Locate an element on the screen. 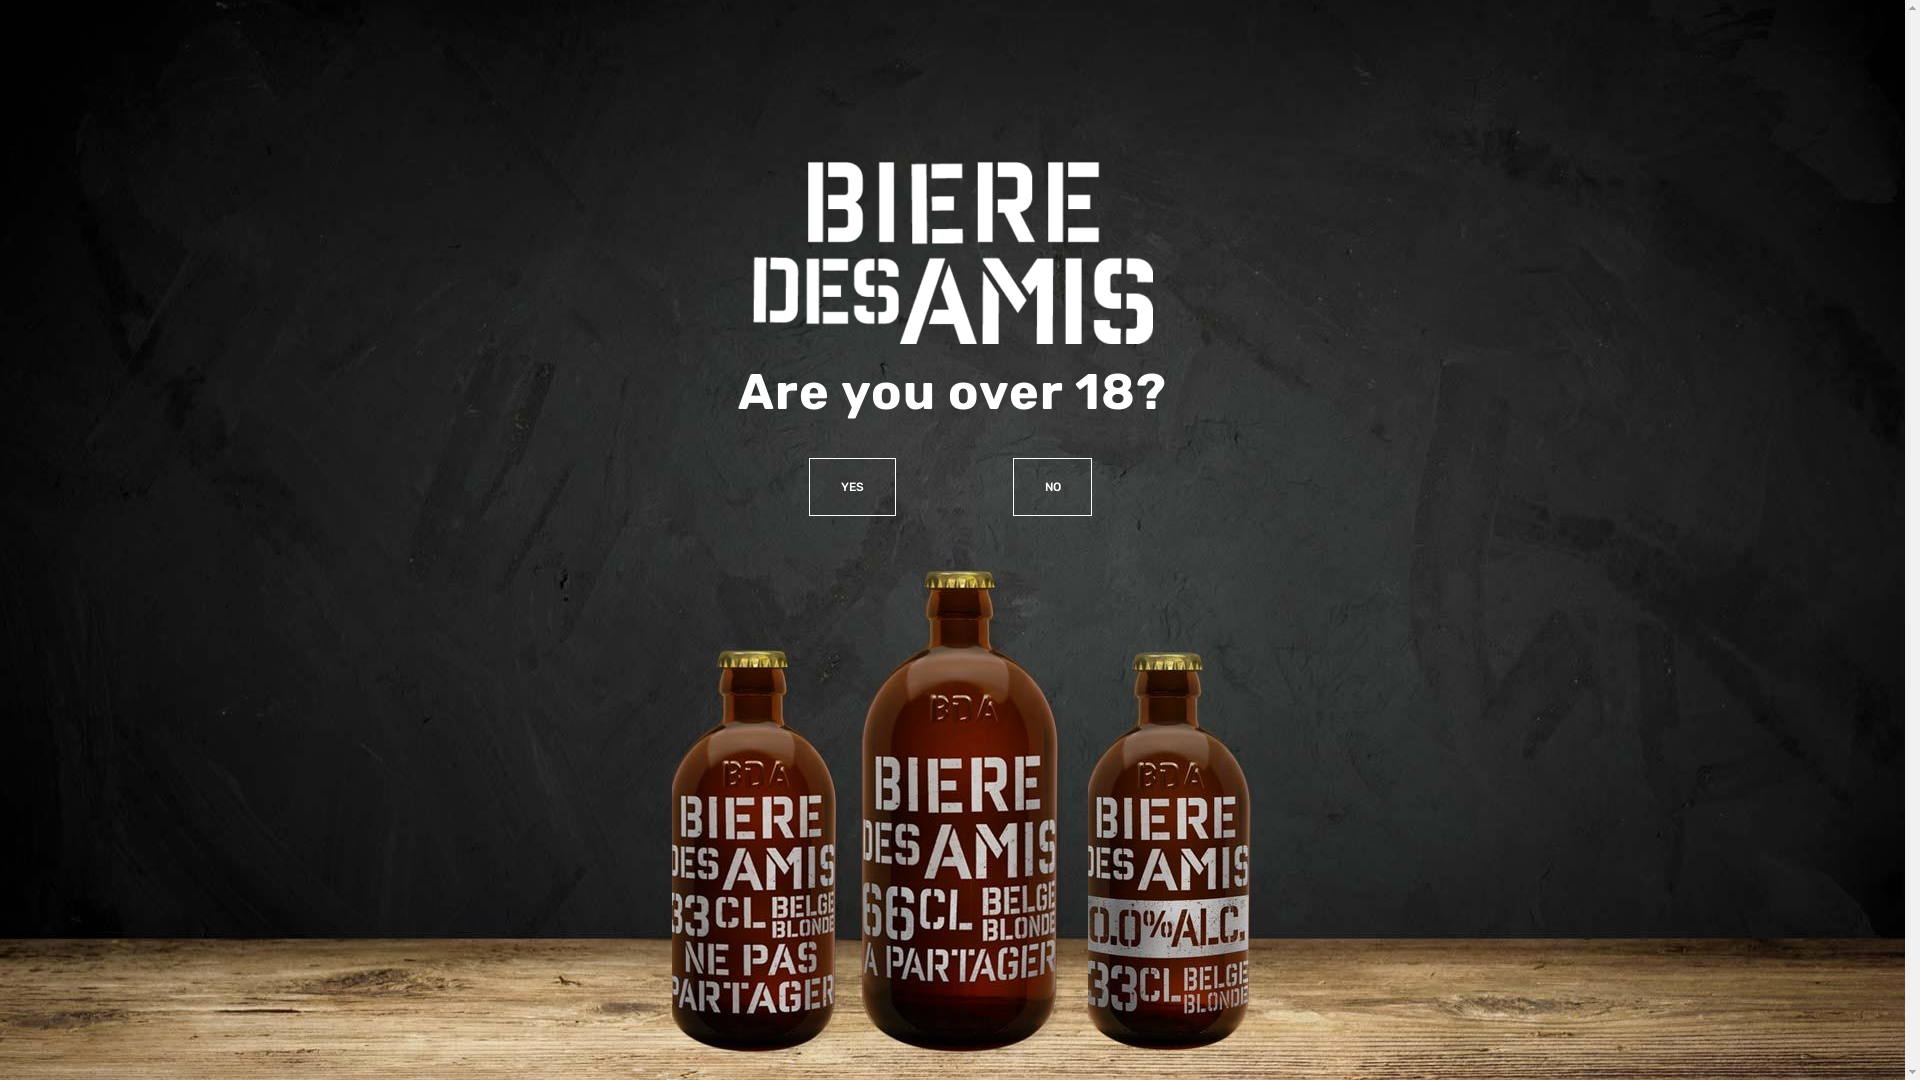  NO is located at coordinates (1052, 487).